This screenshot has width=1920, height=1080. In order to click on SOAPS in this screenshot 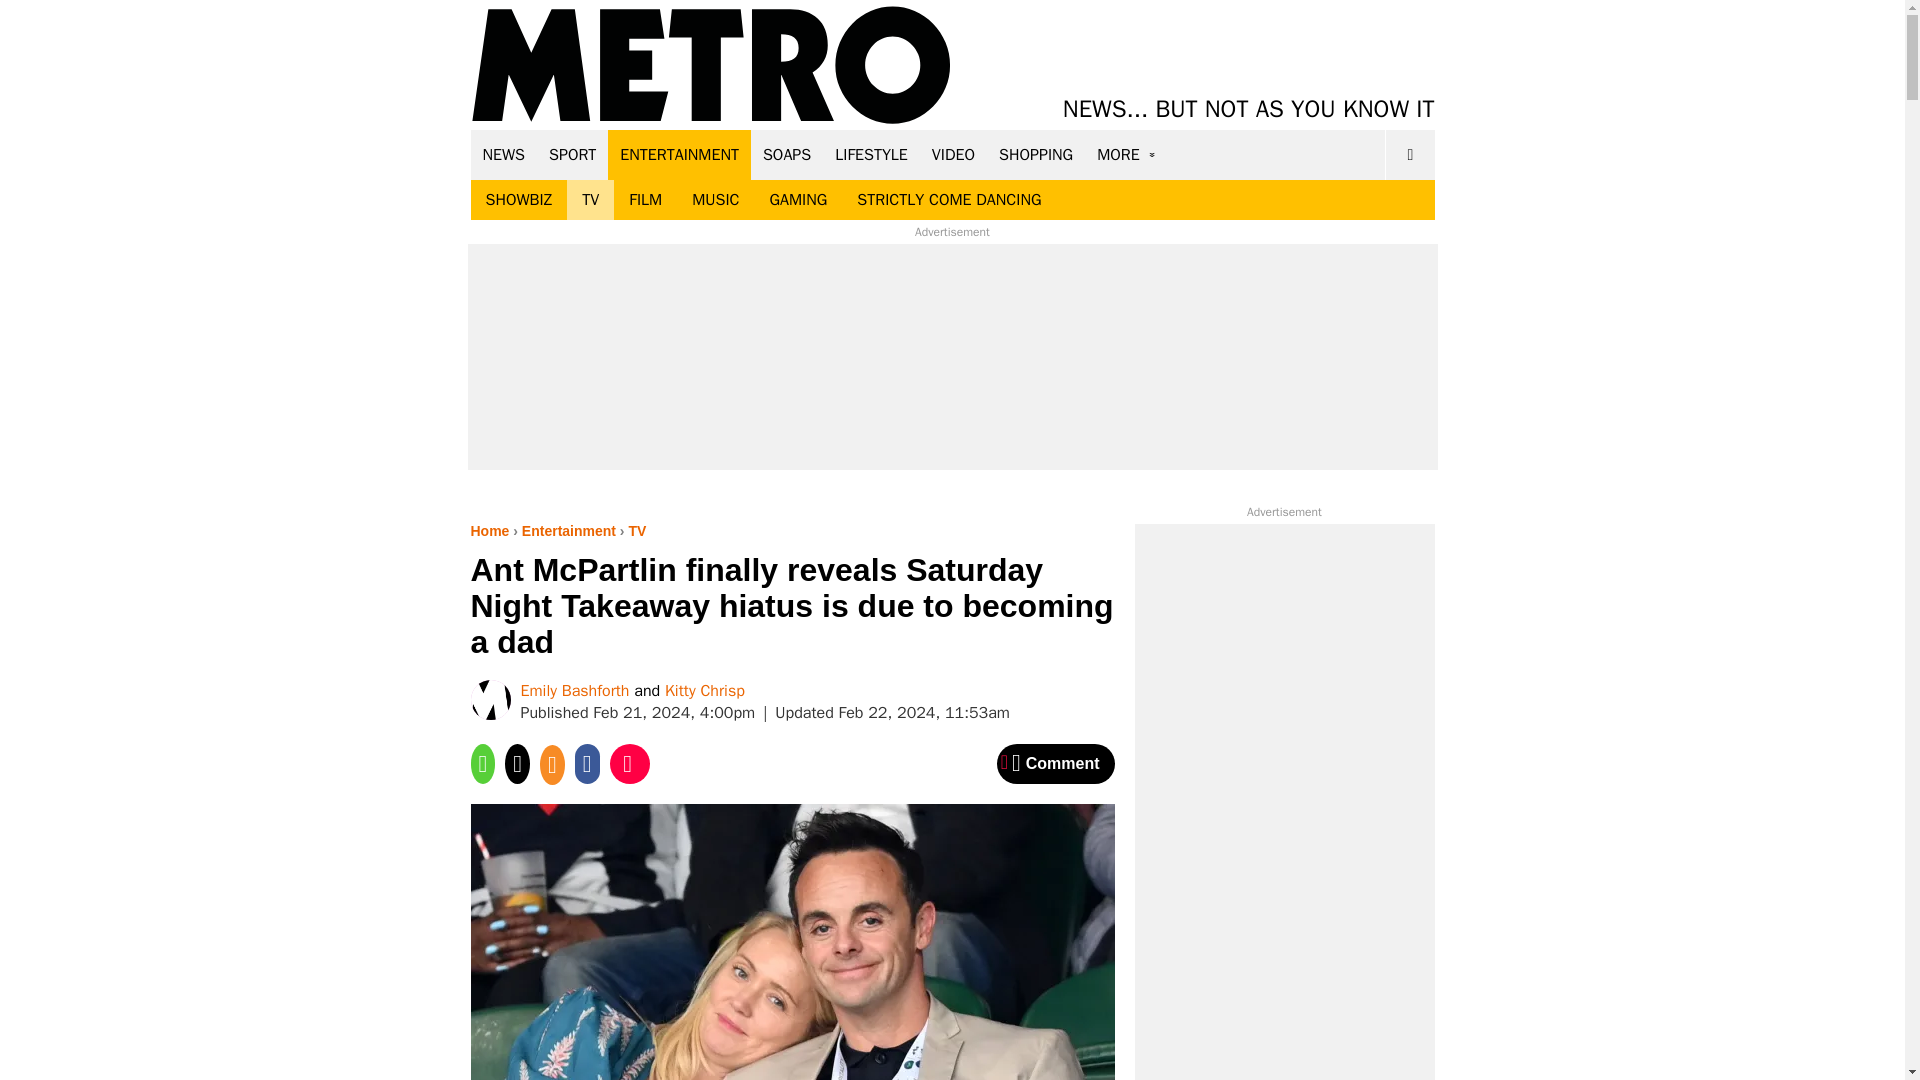, I will do `click(786, 154)`.